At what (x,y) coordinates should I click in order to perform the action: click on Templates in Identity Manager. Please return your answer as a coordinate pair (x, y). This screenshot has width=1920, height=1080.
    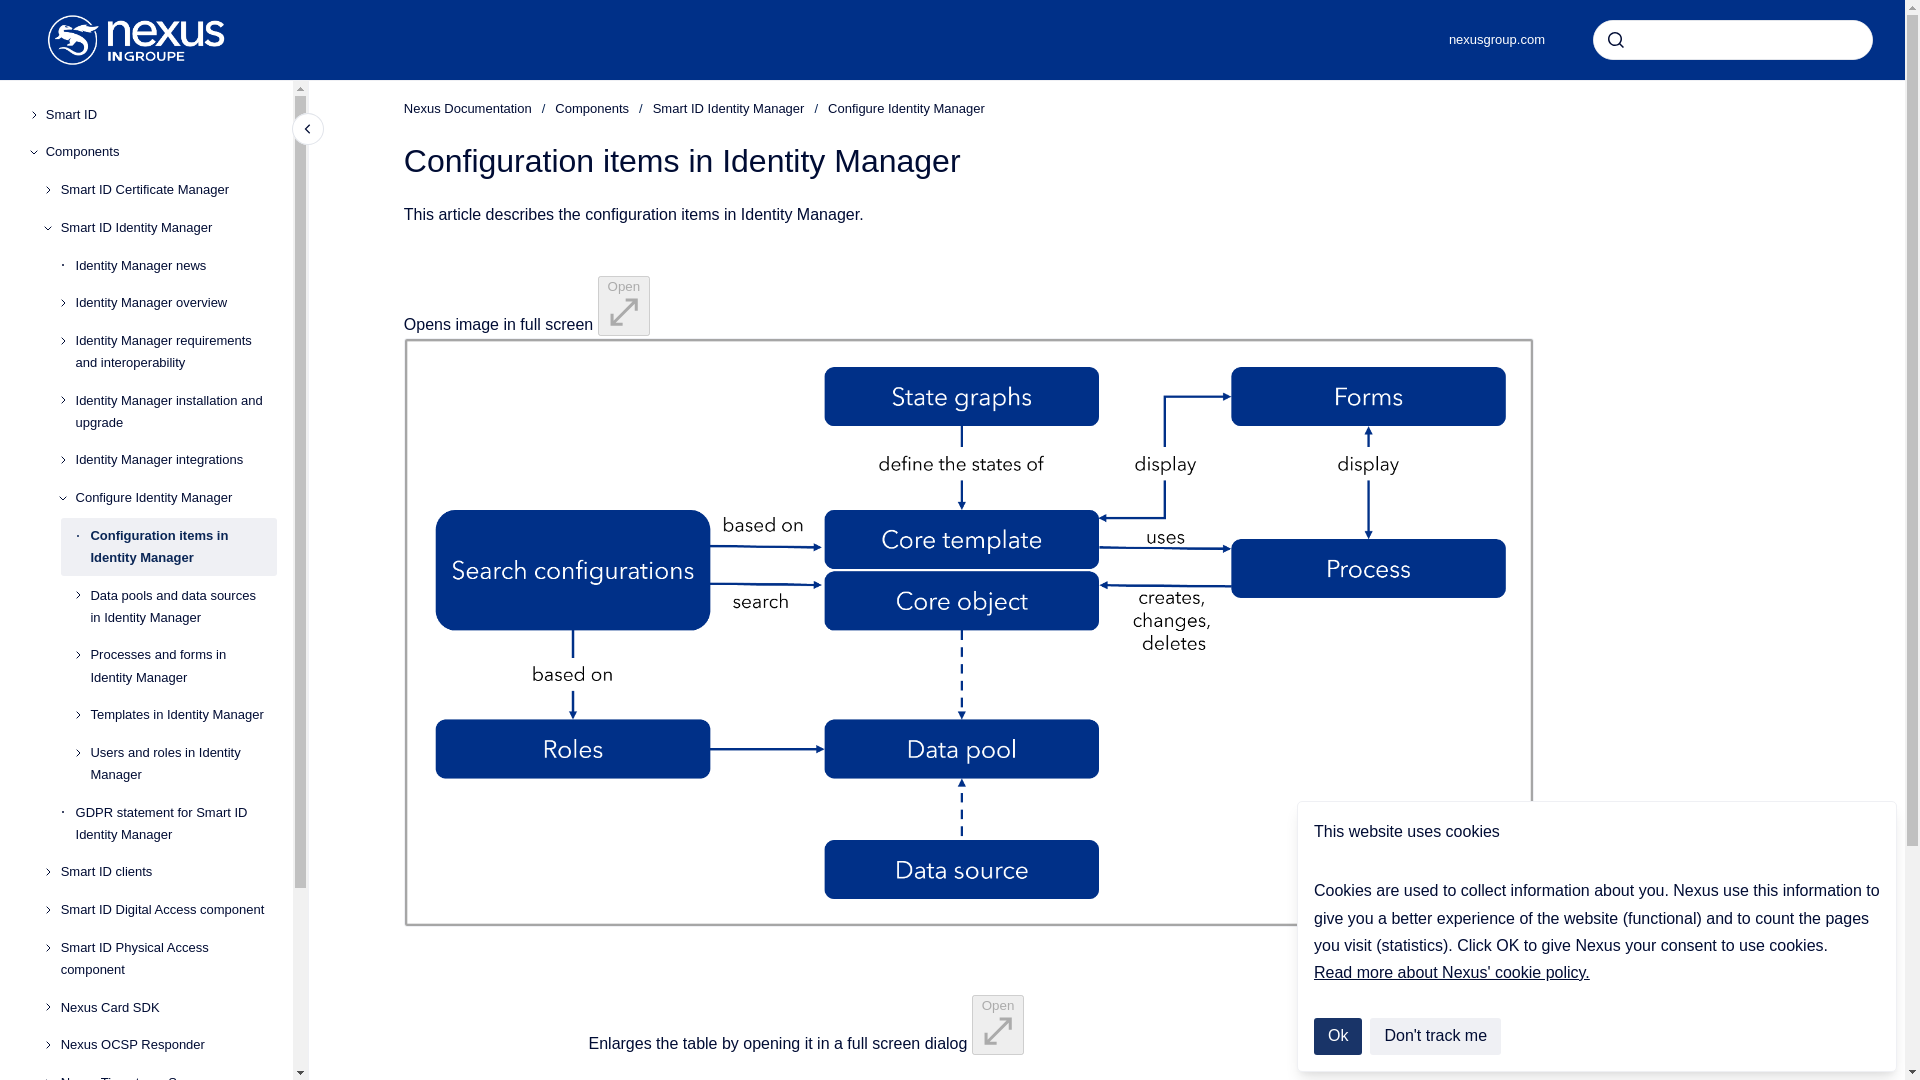
    Looking at the image, I should click on (183, 714).